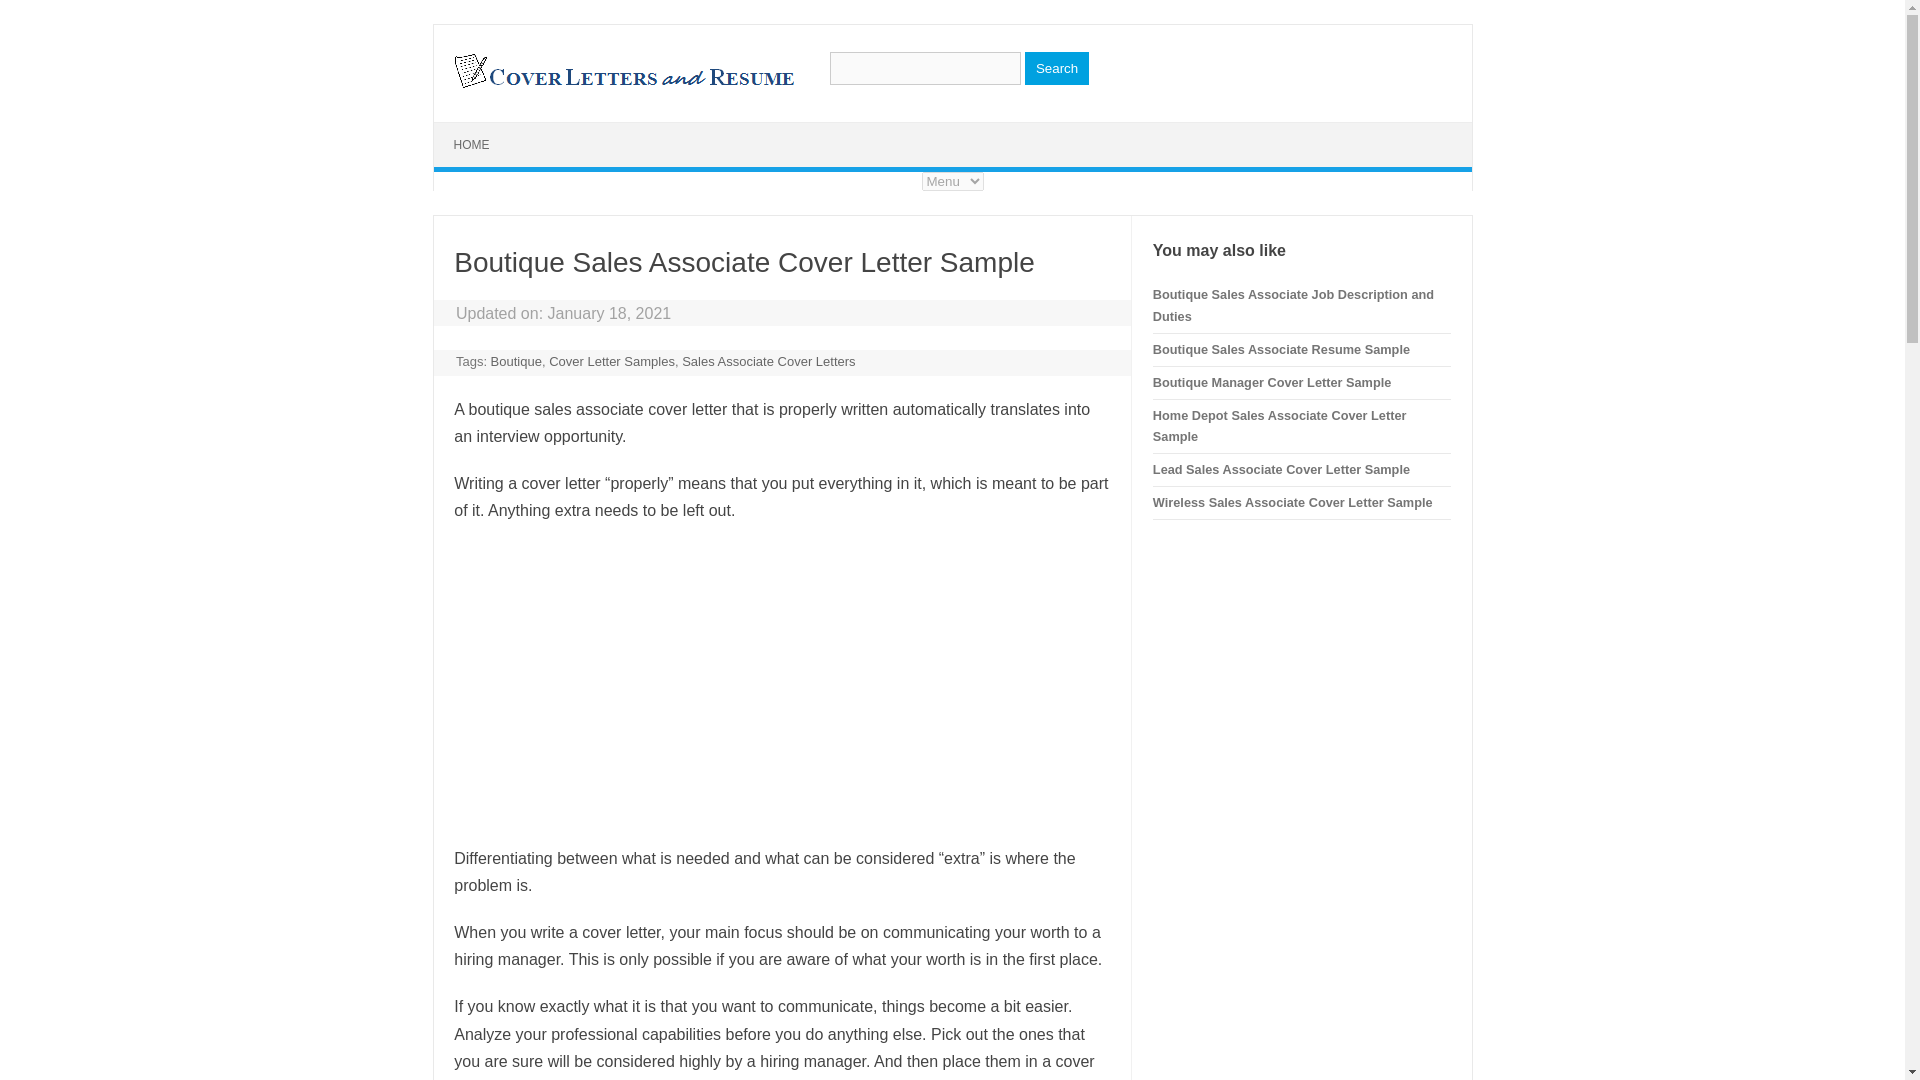 This screenshot has width=1920, height=1080. Describe the element at coordinates (768, 362) in the screenshot. I see `Sales Associate Cover Letters` at that location.